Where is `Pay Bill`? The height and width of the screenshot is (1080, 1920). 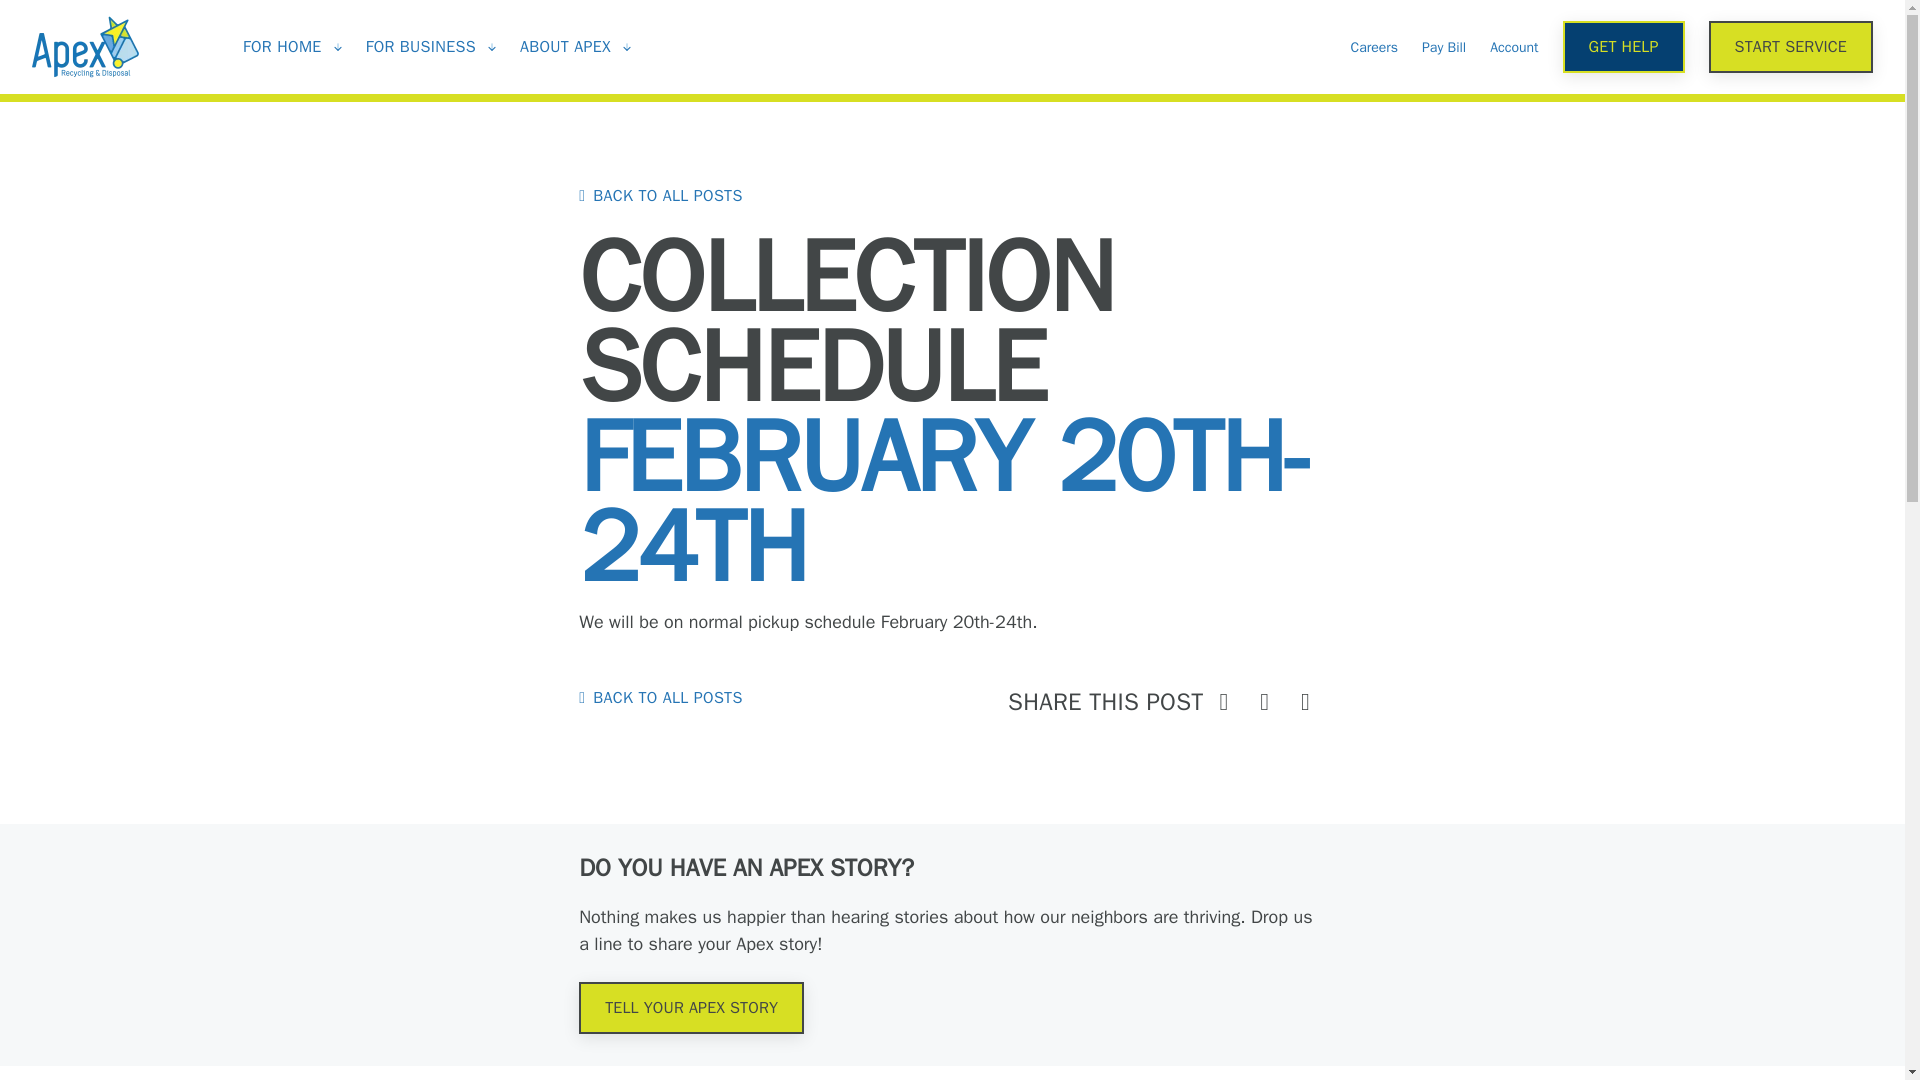 Pay Bill is located at coordinates (1444, 46).